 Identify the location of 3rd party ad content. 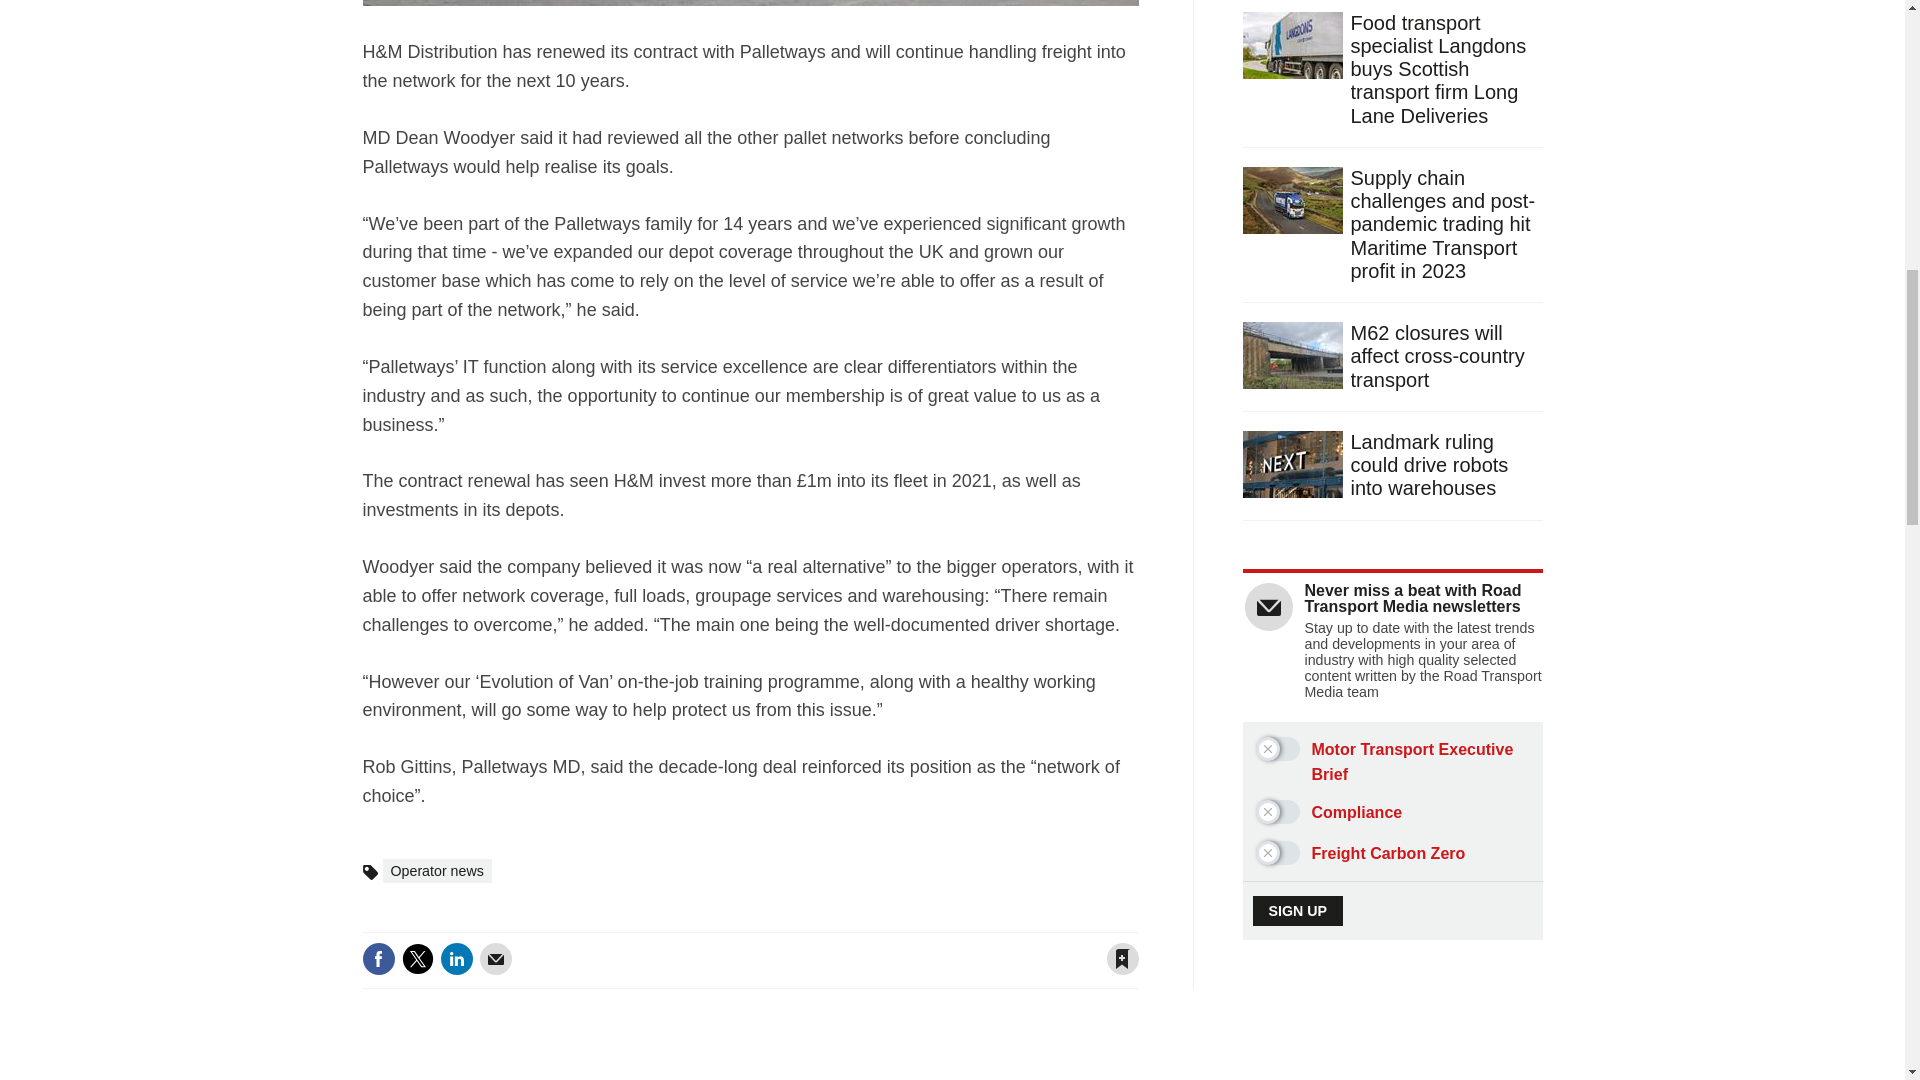
(1394, 1050).